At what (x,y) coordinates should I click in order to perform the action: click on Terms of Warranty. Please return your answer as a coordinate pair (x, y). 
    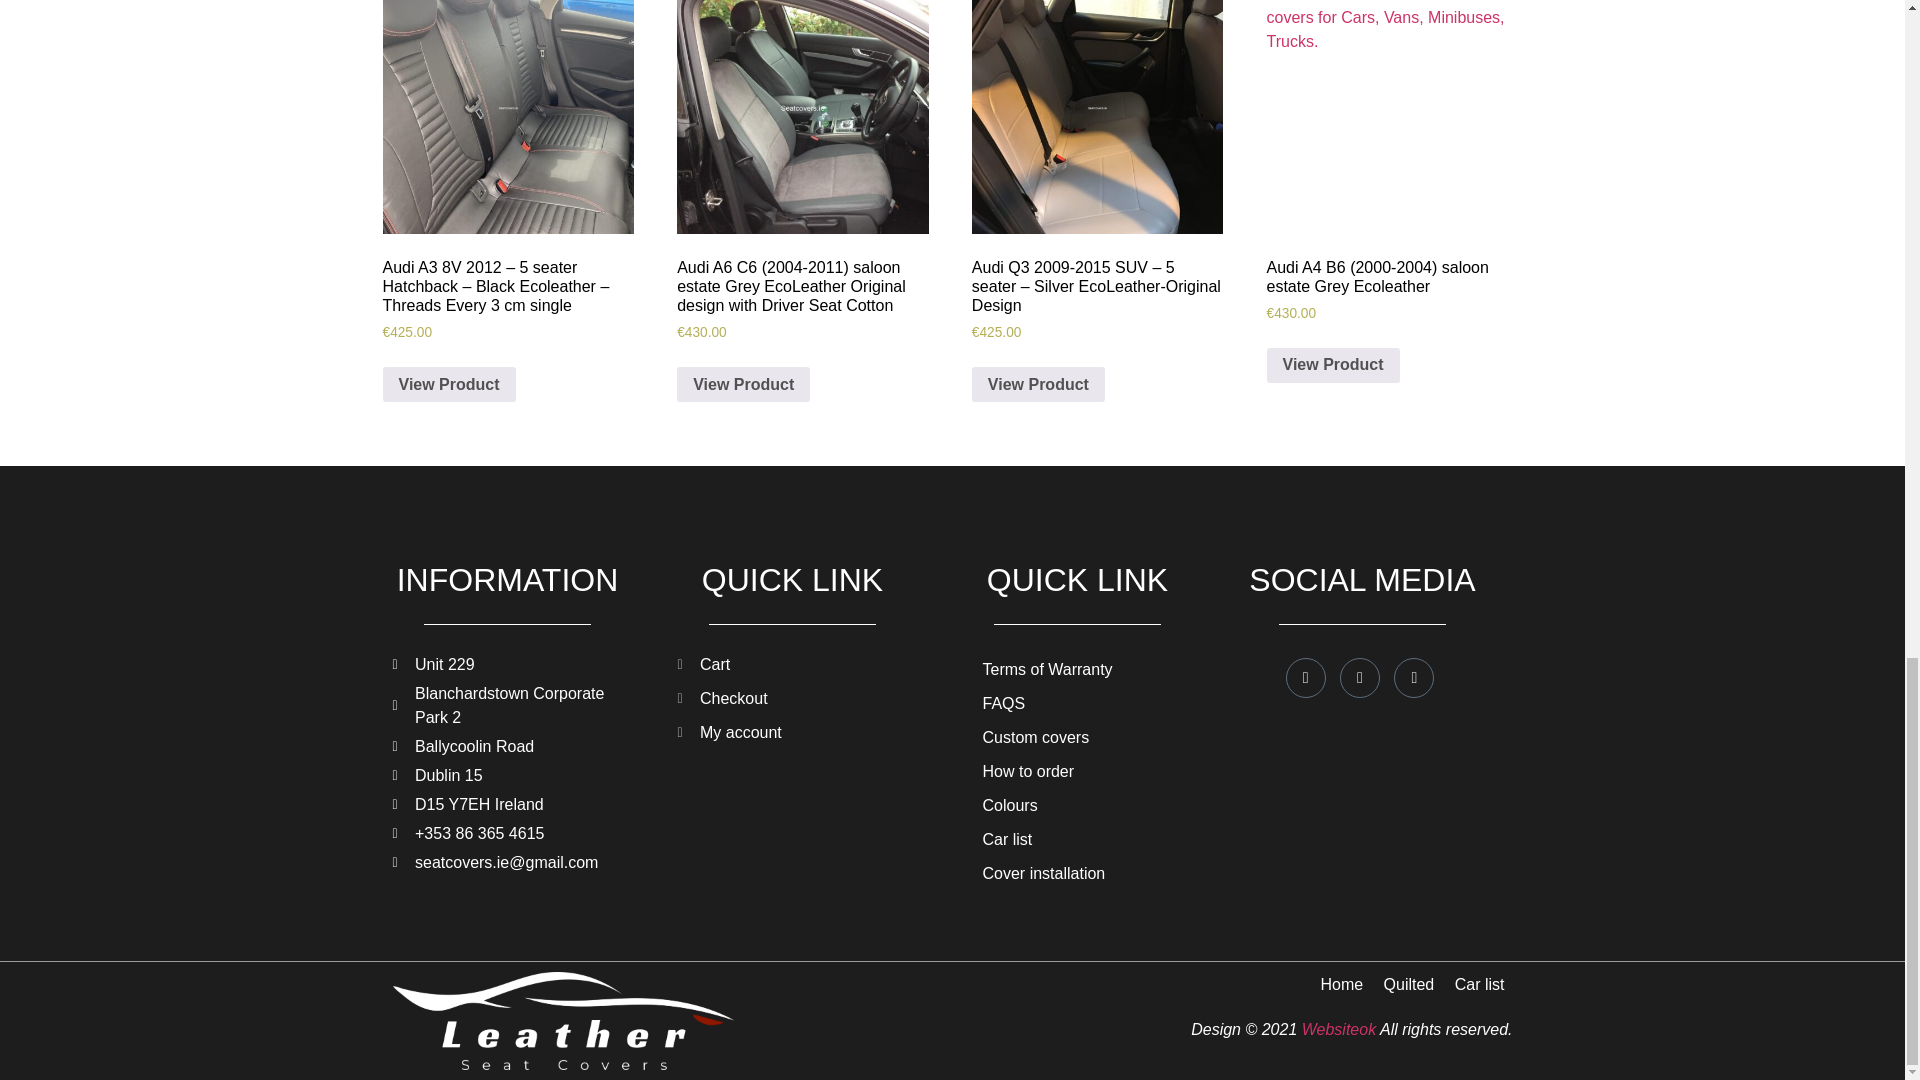
    Looking at the image, I should click on (1076, 670).